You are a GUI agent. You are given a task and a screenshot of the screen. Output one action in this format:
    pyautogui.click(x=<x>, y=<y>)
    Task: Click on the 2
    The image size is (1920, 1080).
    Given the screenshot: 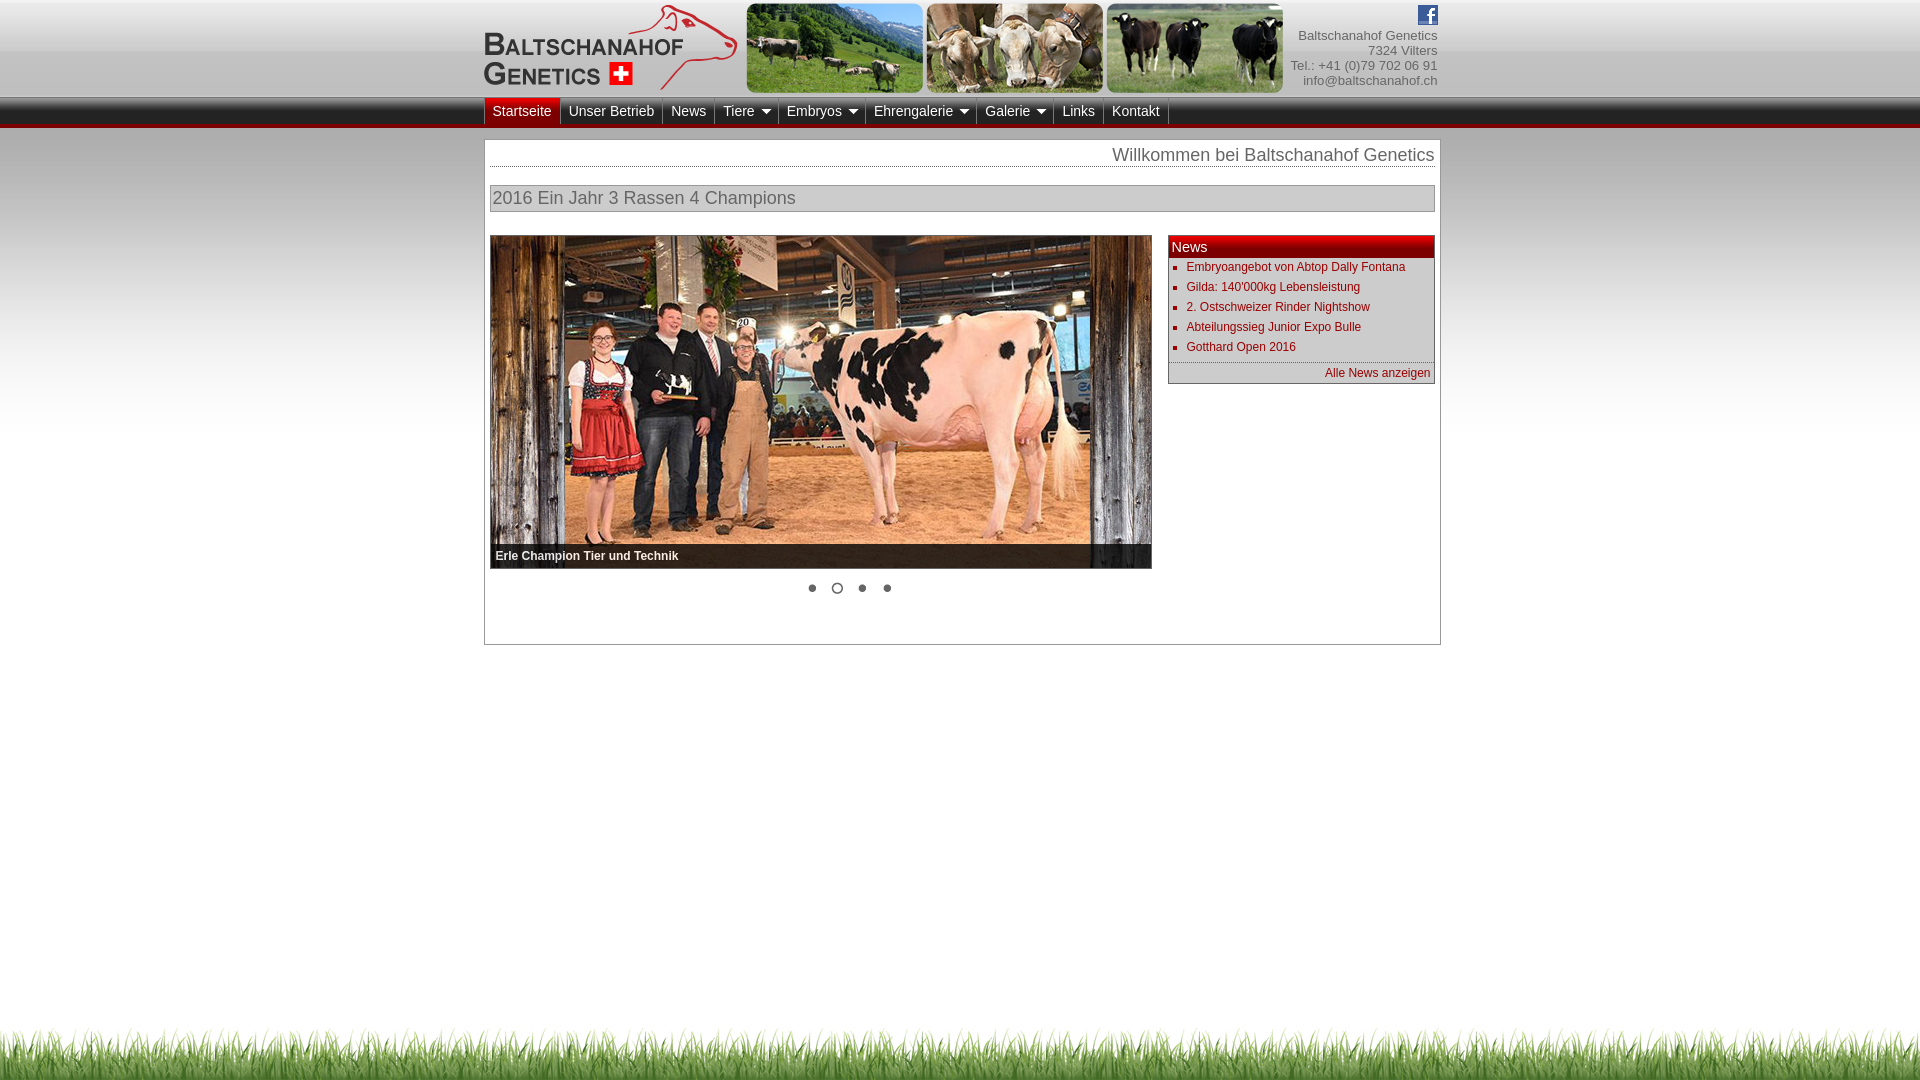 What is the action you would take?
    pyautogui.click(x=837, y=592)
    